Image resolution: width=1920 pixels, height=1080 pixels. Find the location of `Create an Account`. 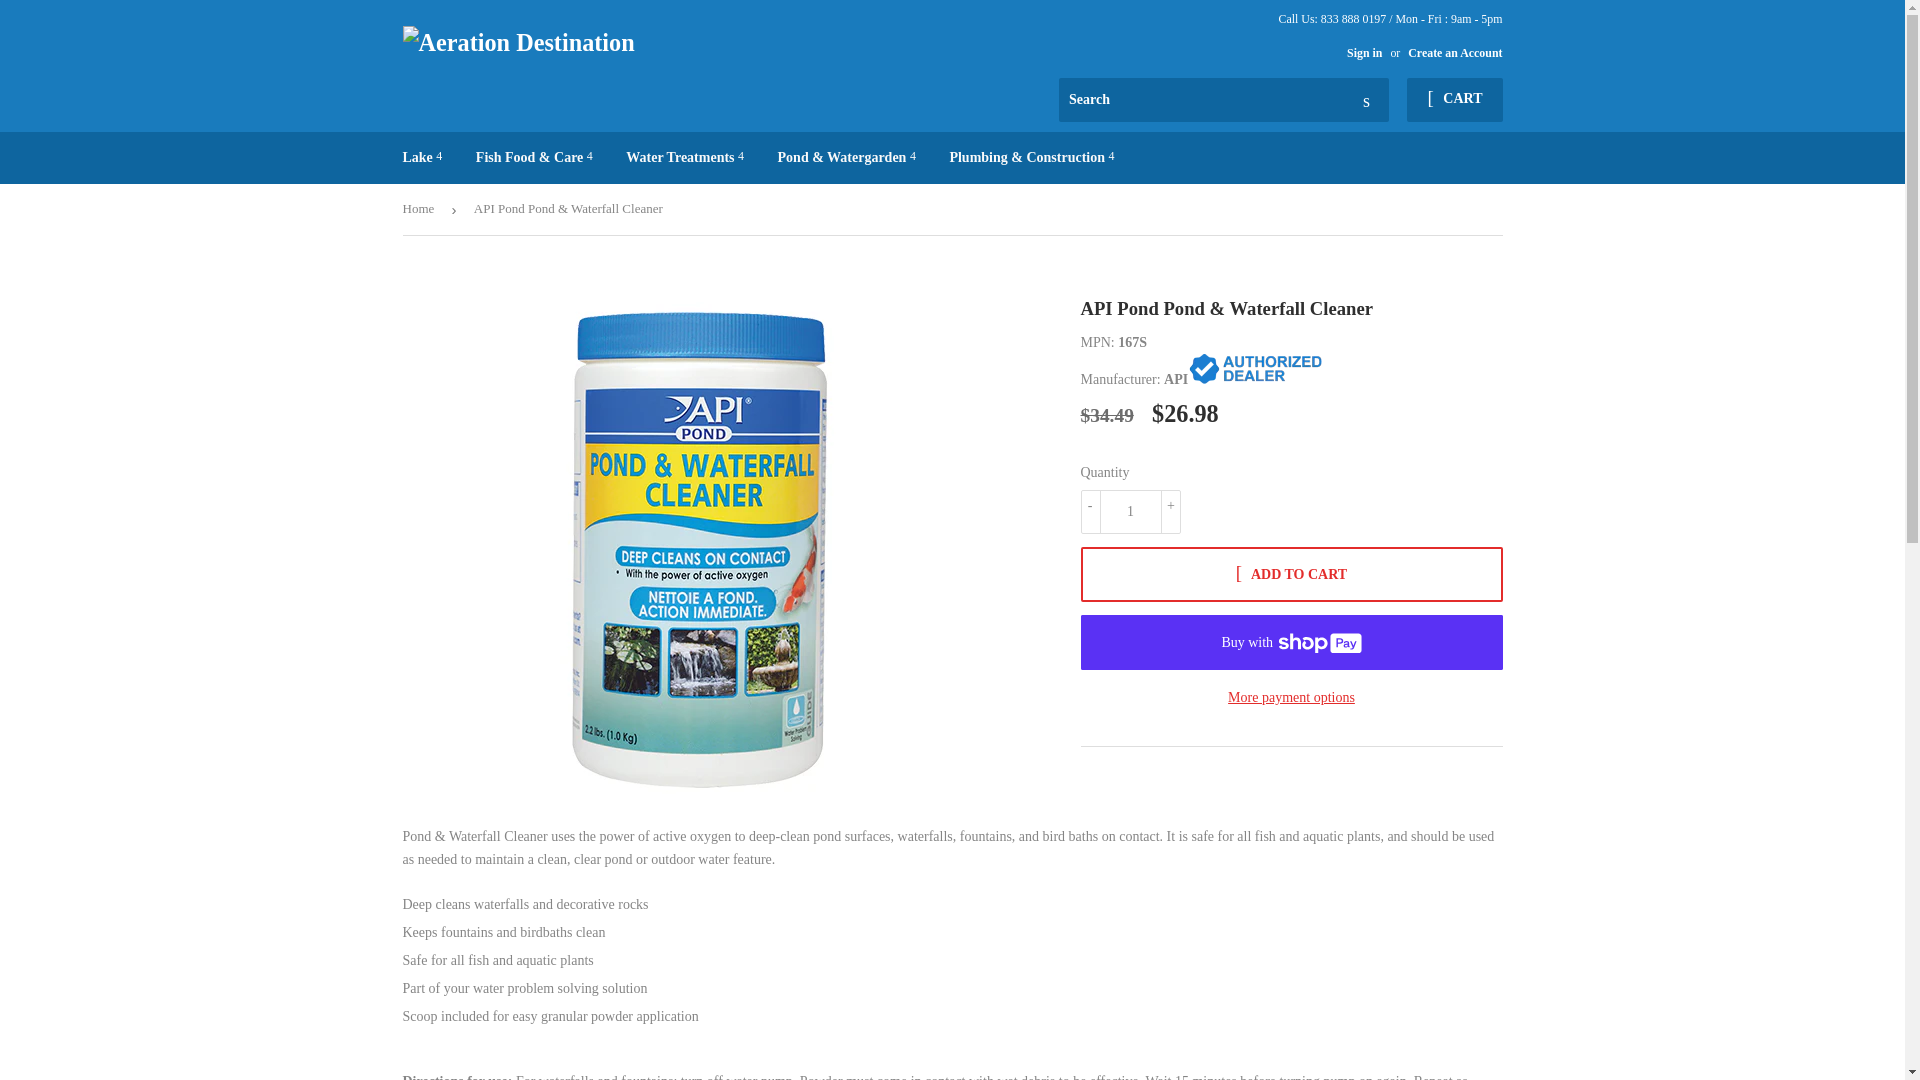

Create an Account is located at coordinates (1454, 53).